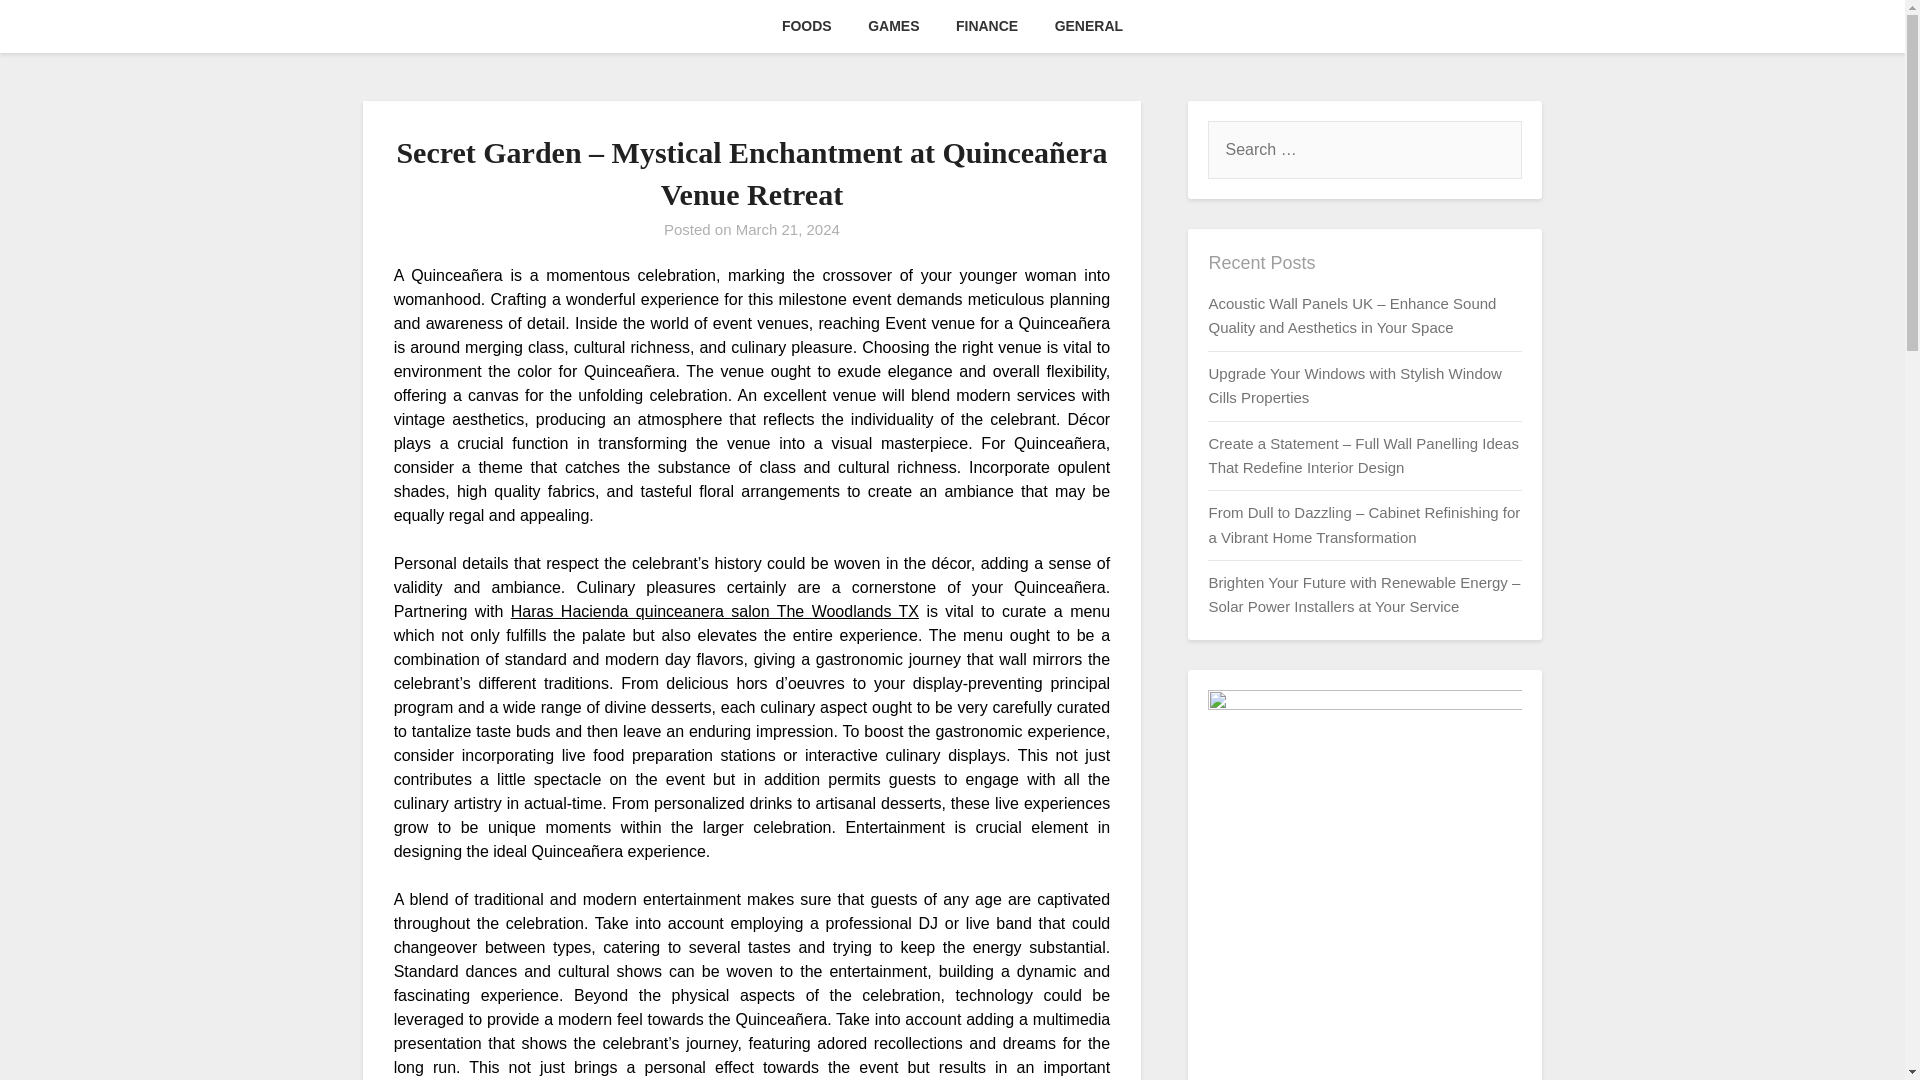 The image size is (1920, 1080). Describe the element at coordinates (1088, 26) in the screenshot. I see `GENERAL` at that location.